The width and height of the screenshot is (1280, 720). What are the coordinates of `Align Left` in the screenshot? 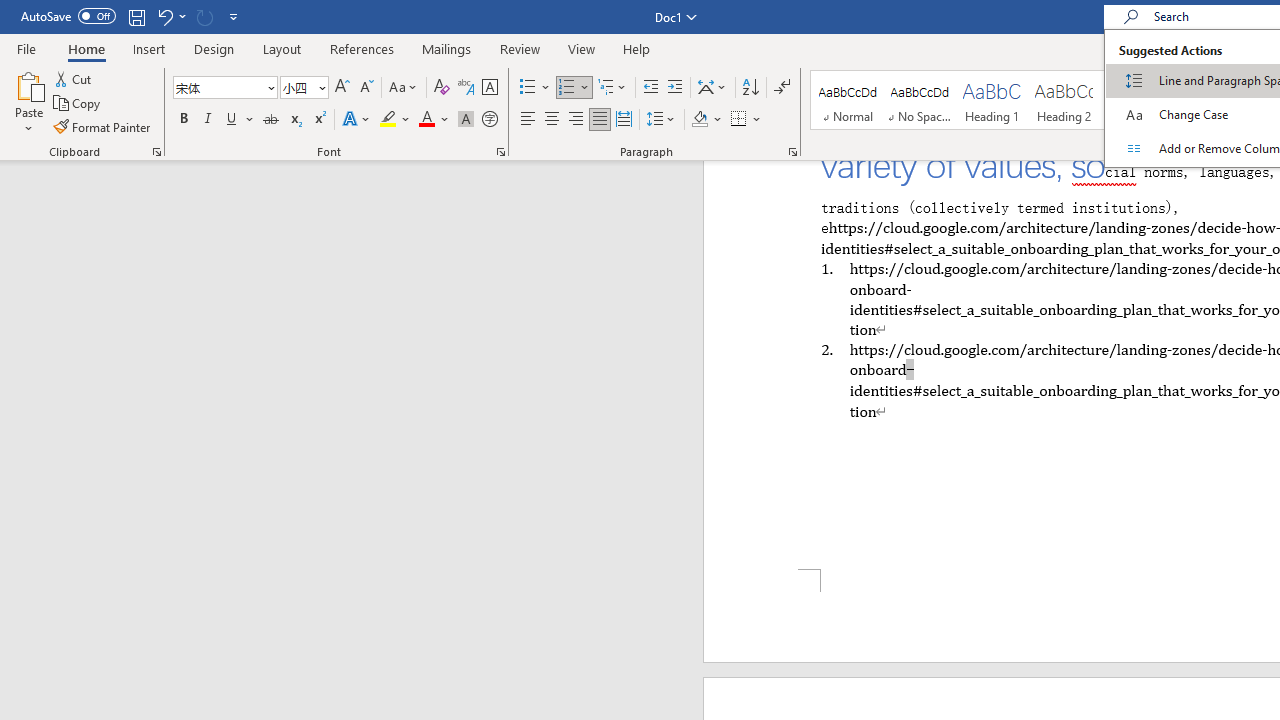 It's located at (528, 120).